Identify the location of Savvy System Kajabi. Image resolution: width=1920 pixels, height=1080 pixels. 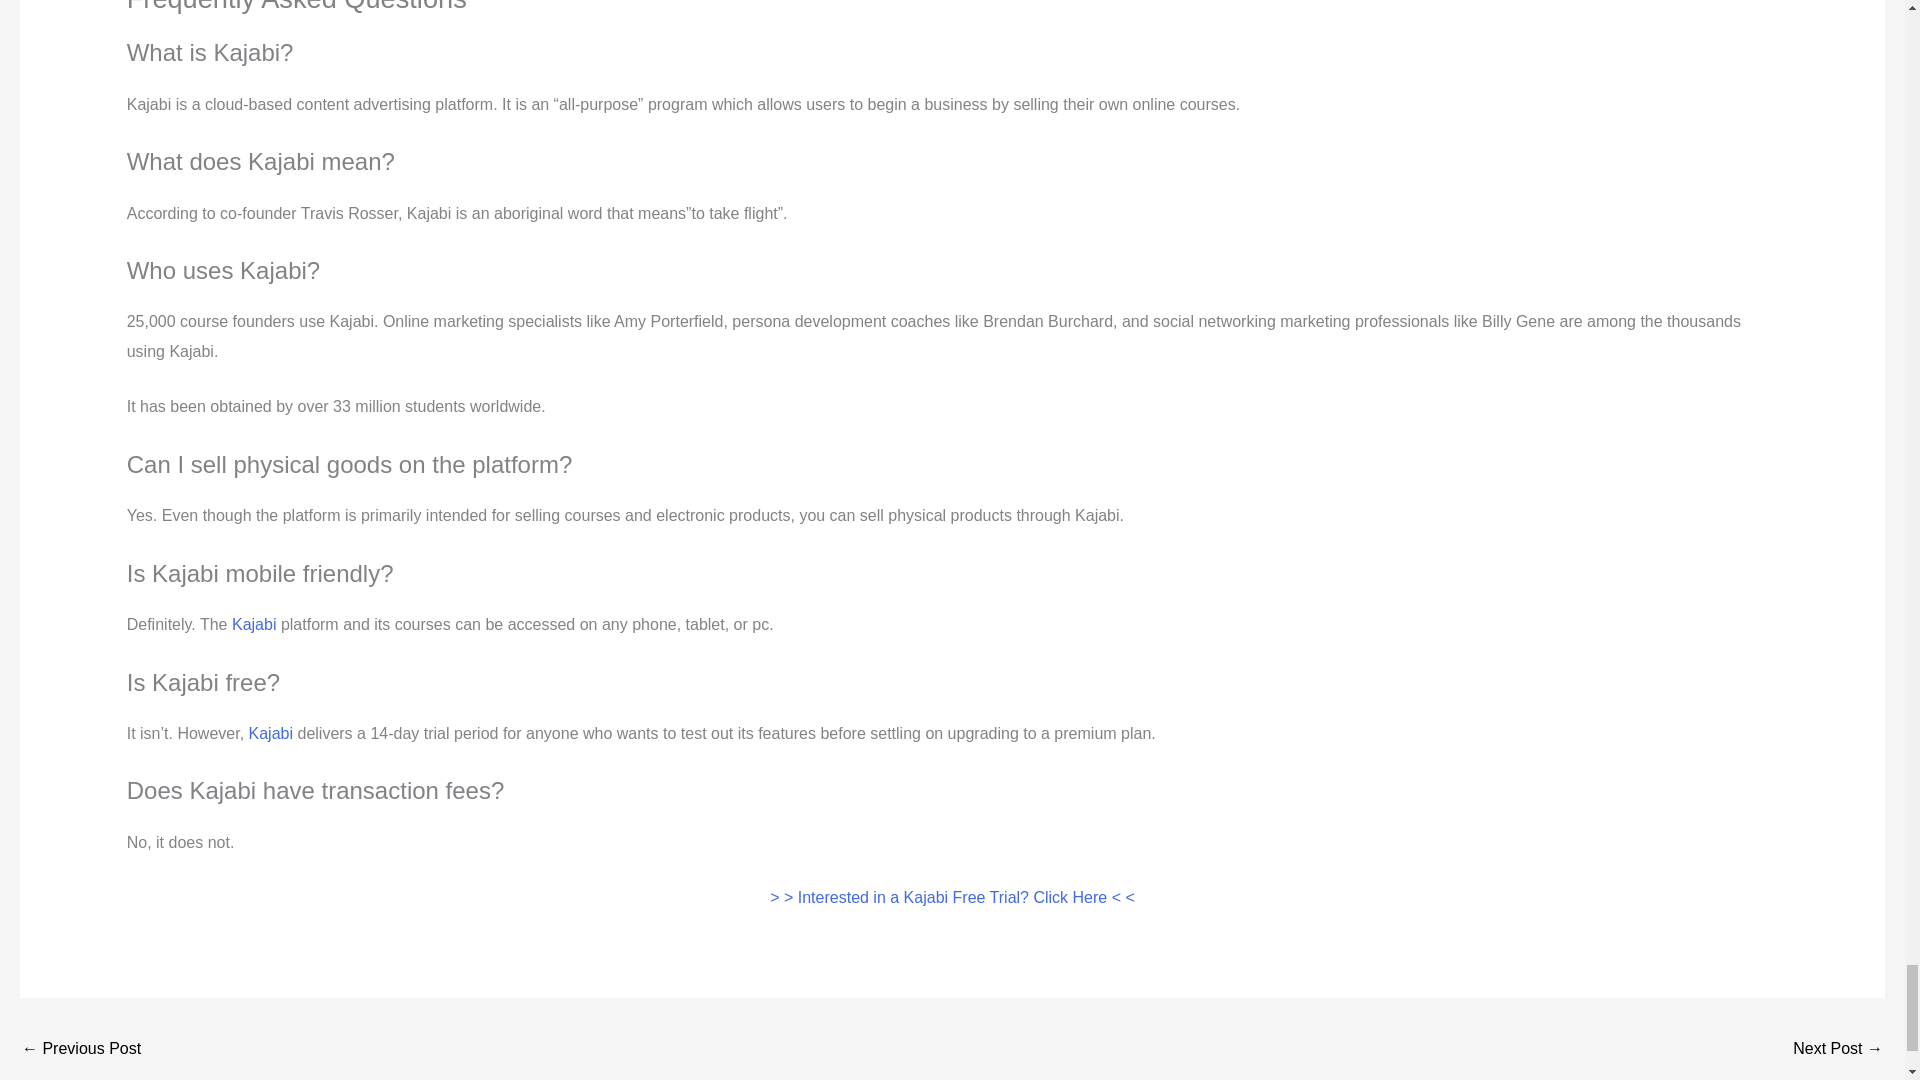
(80, 1050).